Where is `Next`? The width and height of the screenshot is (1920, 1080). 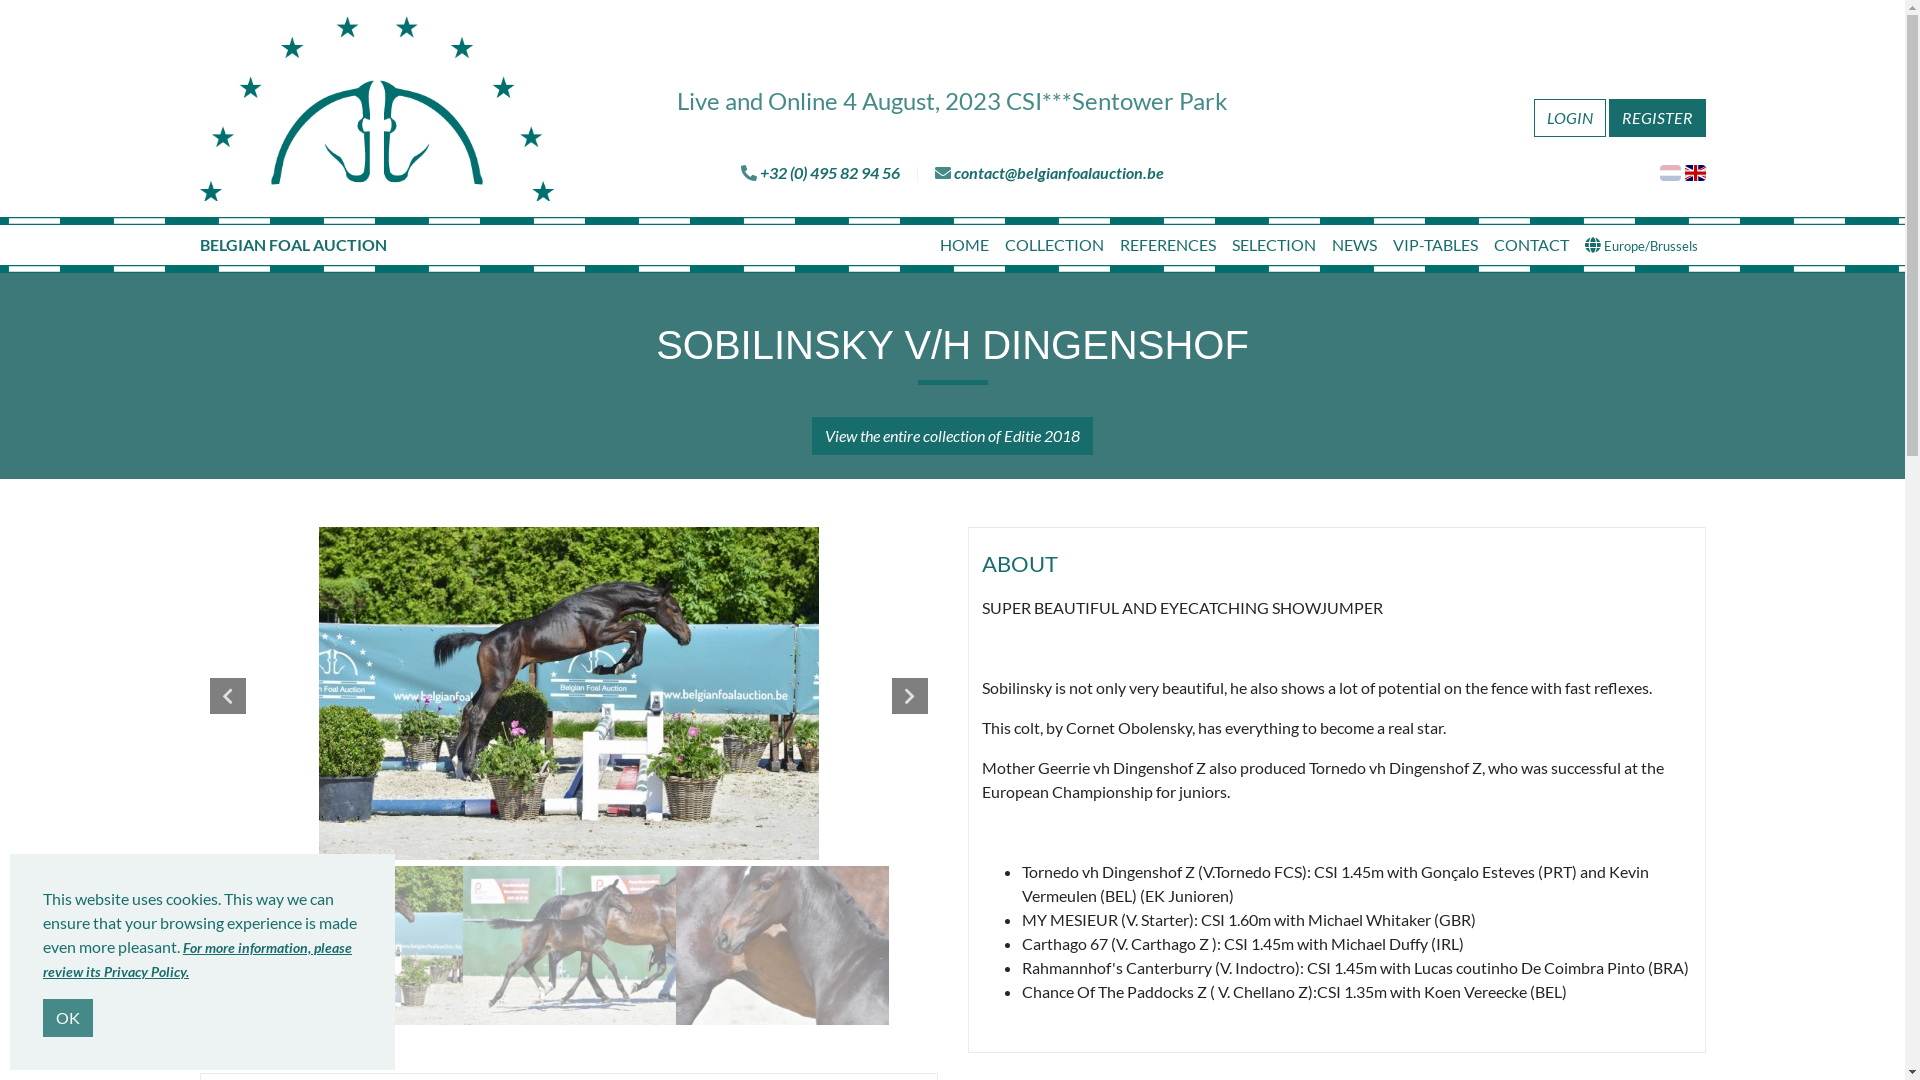
Next is located at coordinates (910, 696).